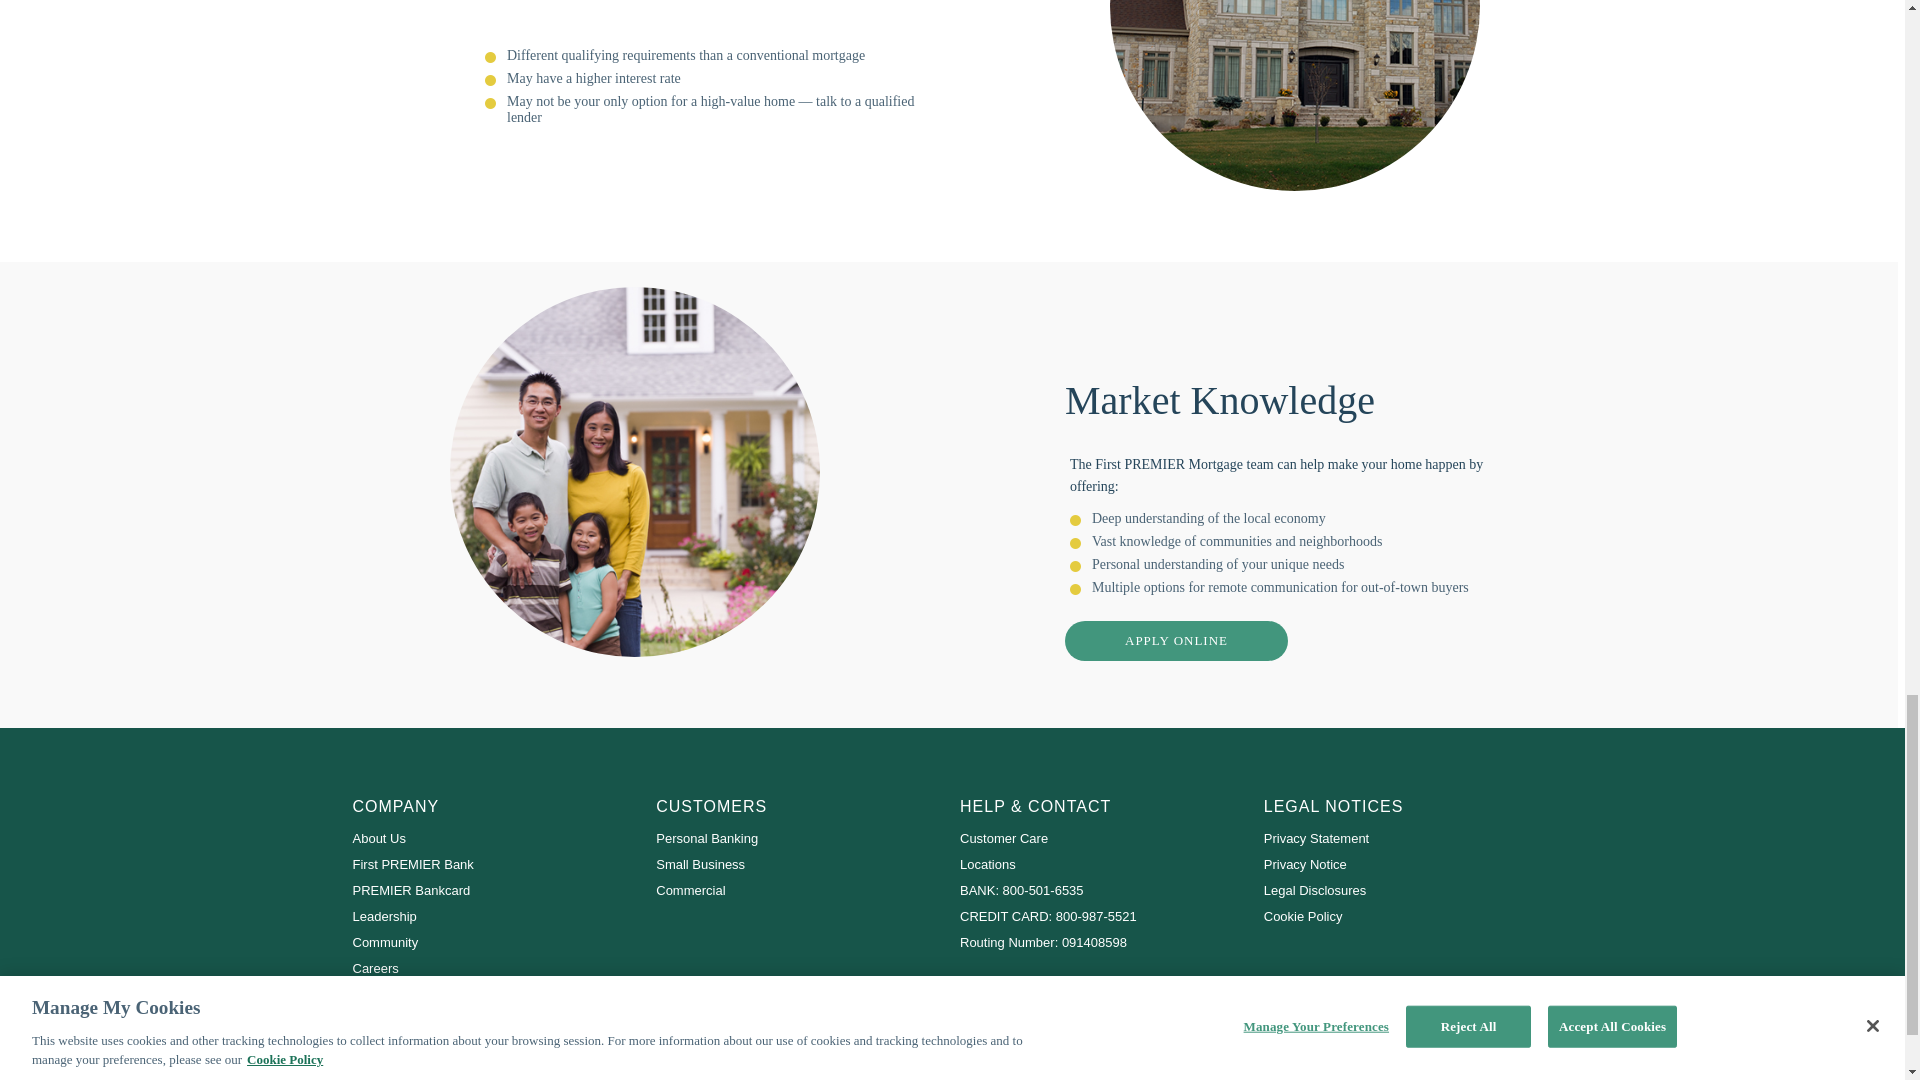 The image size is (1920, 1080). Describe the element at coordinates (454, 1056) in the screenshot. I see `Equal Housing Lender` at that location.